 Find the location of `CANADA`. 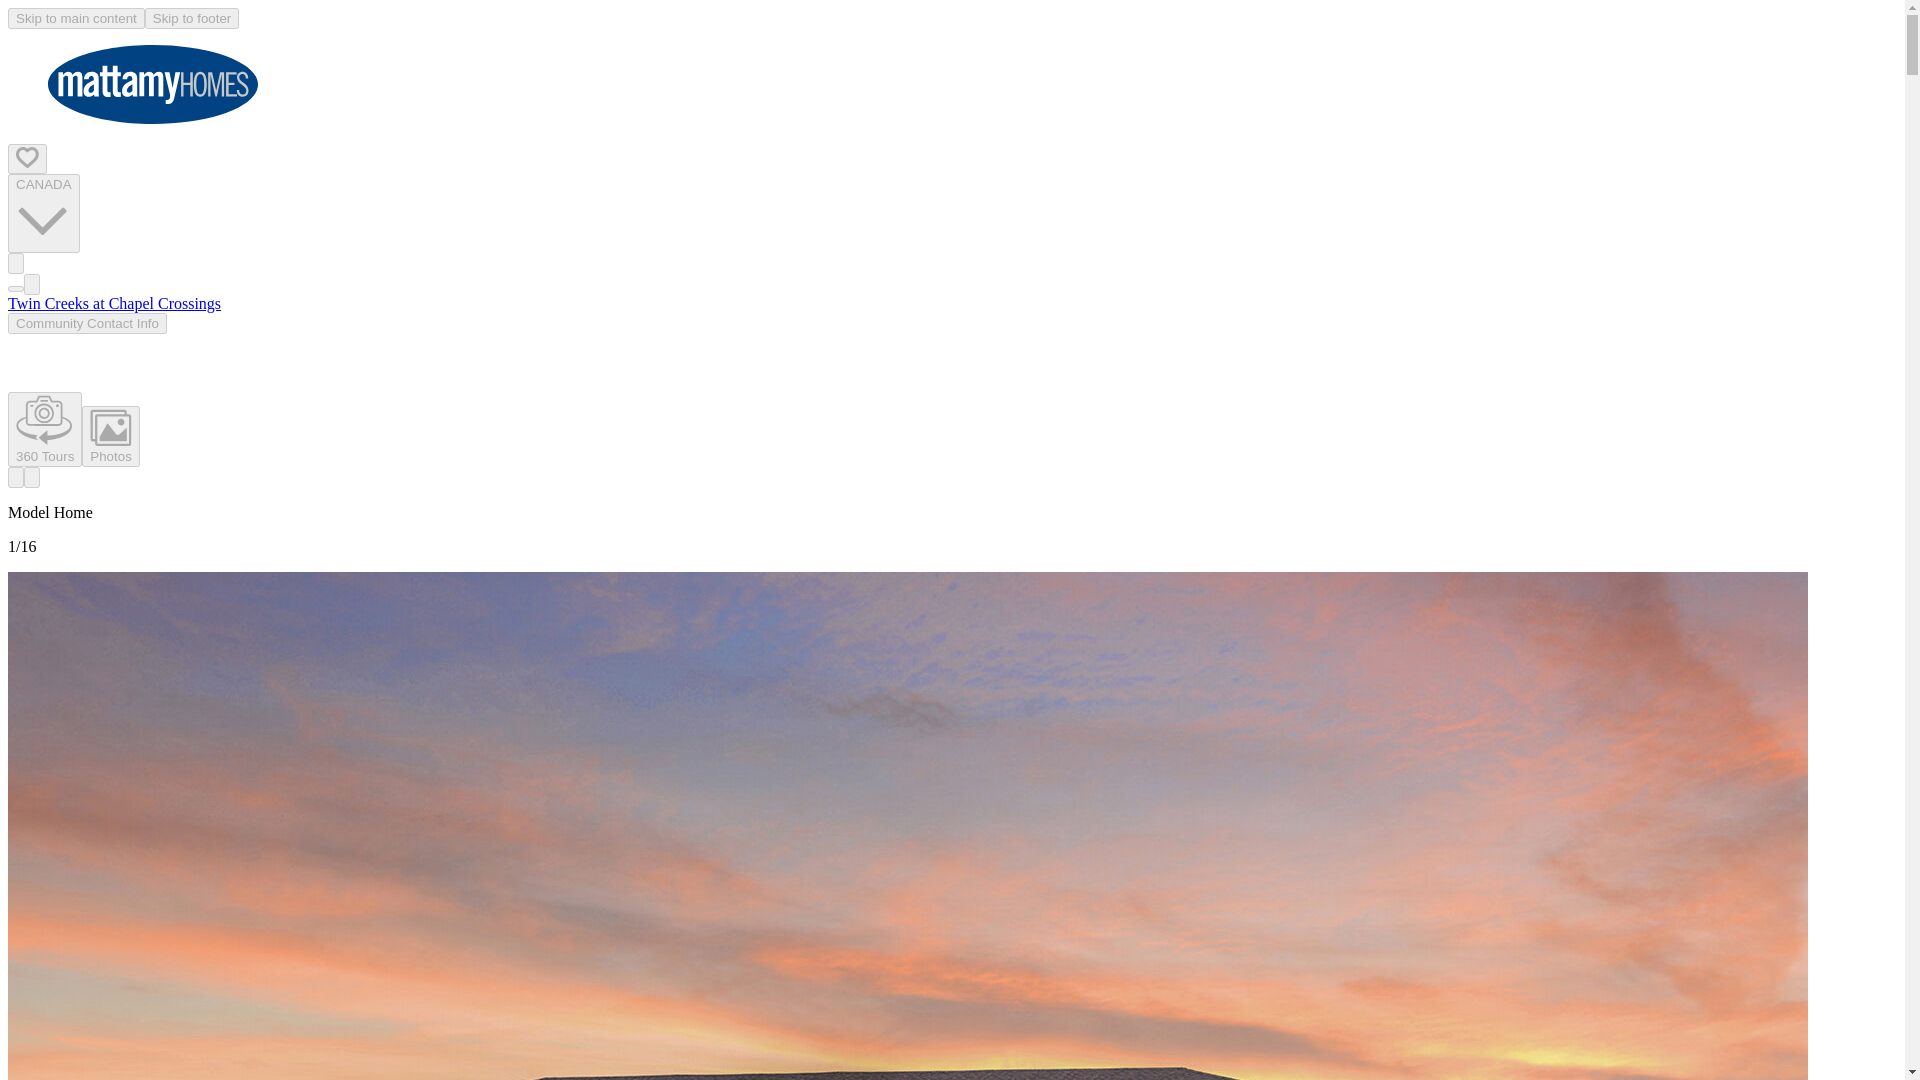

CANADA is located at coordinates (44, 213).